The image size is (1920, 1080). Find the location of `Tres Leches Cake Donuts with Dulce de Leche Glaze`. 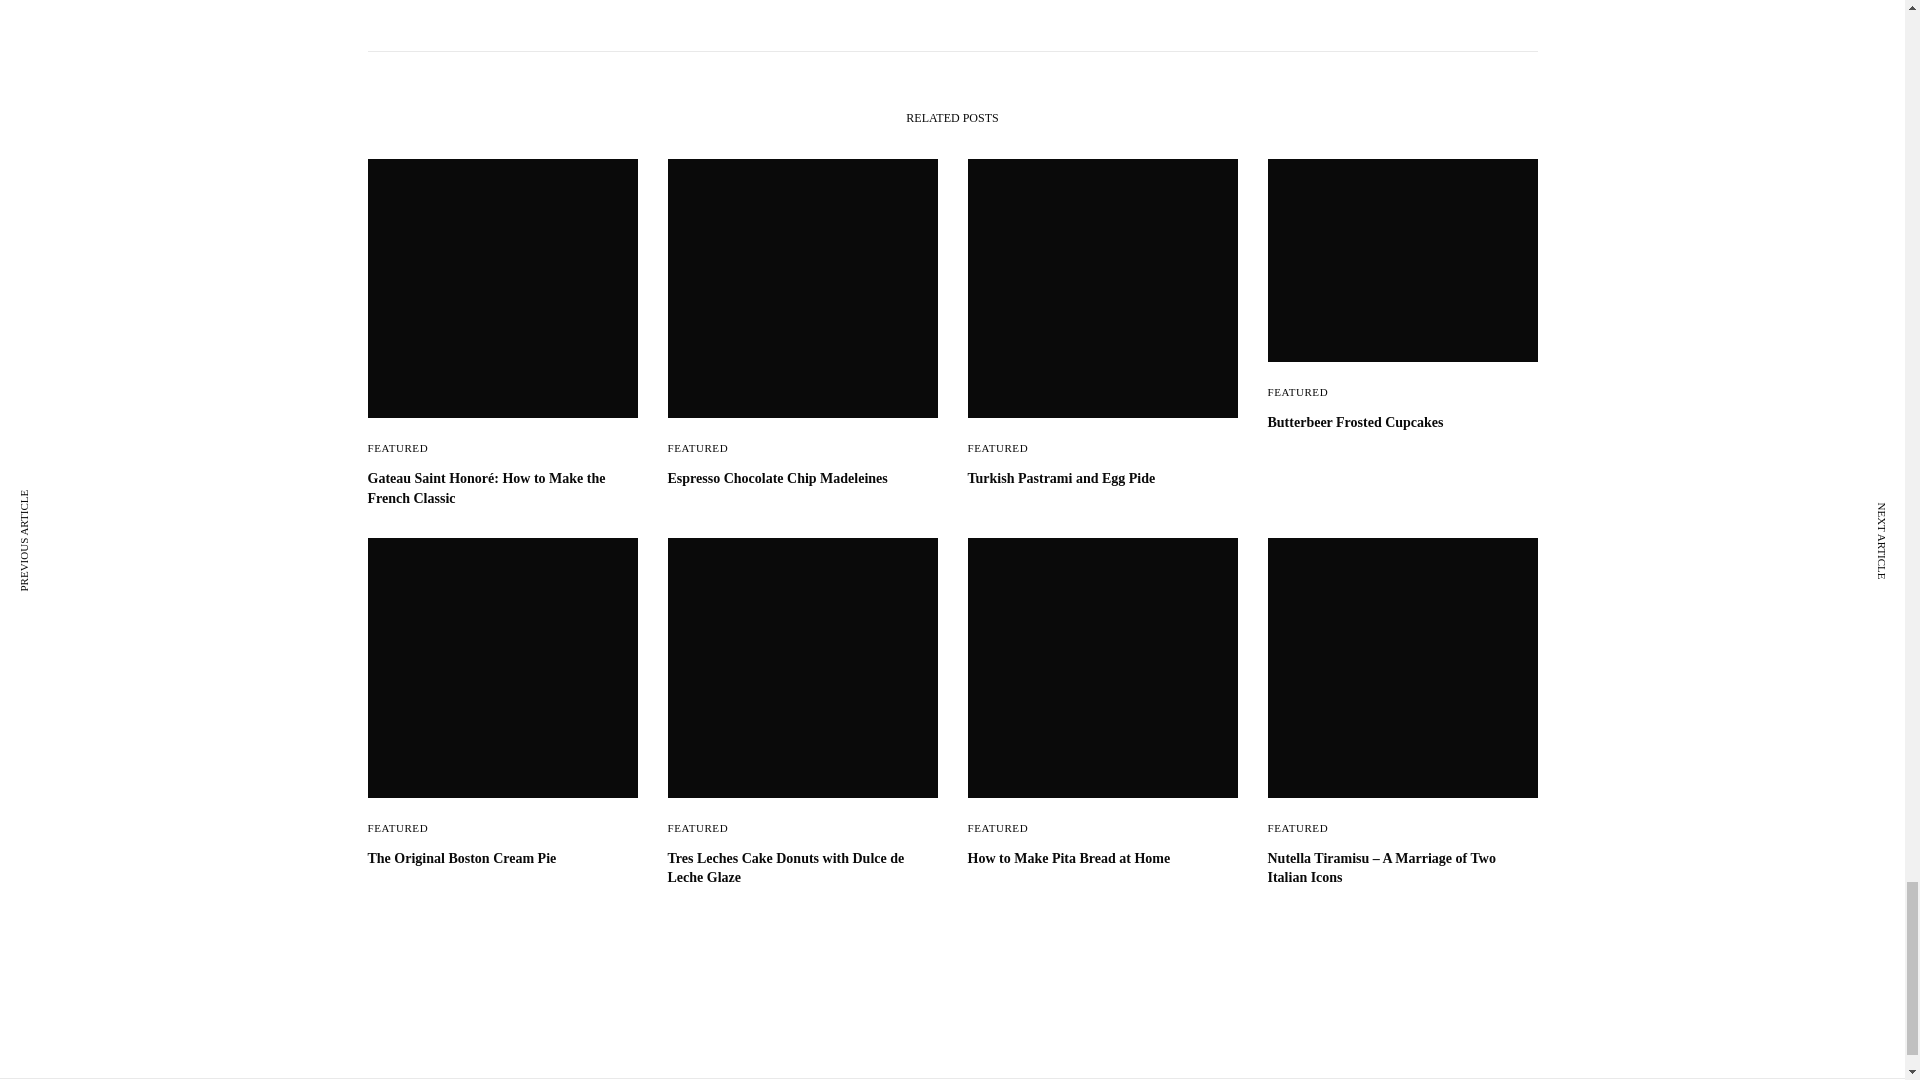

Tres Leches Cake Donuts with Dulce de Leche Glaze is located at coordinates (803, 866).